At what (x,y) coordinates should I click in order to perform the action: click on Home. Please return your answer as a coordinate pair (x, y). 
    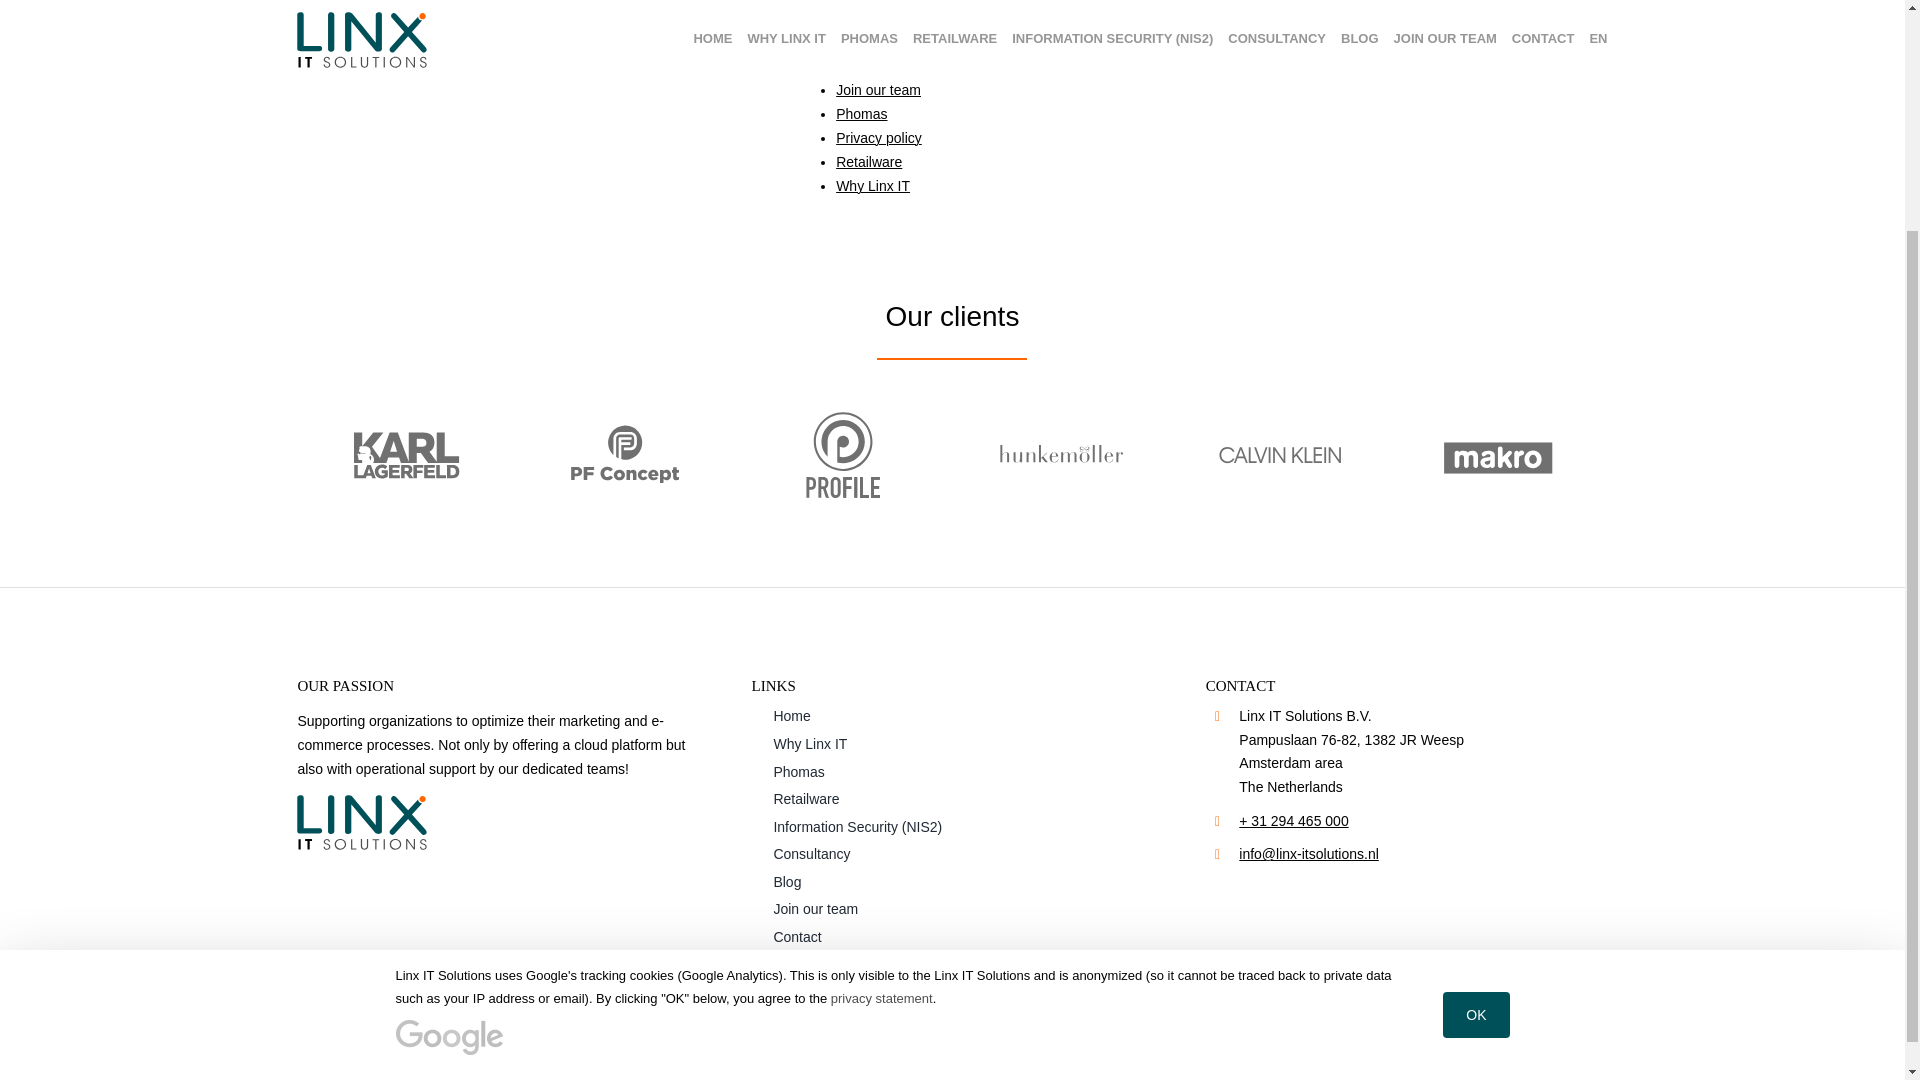
    Looking at the image, I should click on (854, 41).